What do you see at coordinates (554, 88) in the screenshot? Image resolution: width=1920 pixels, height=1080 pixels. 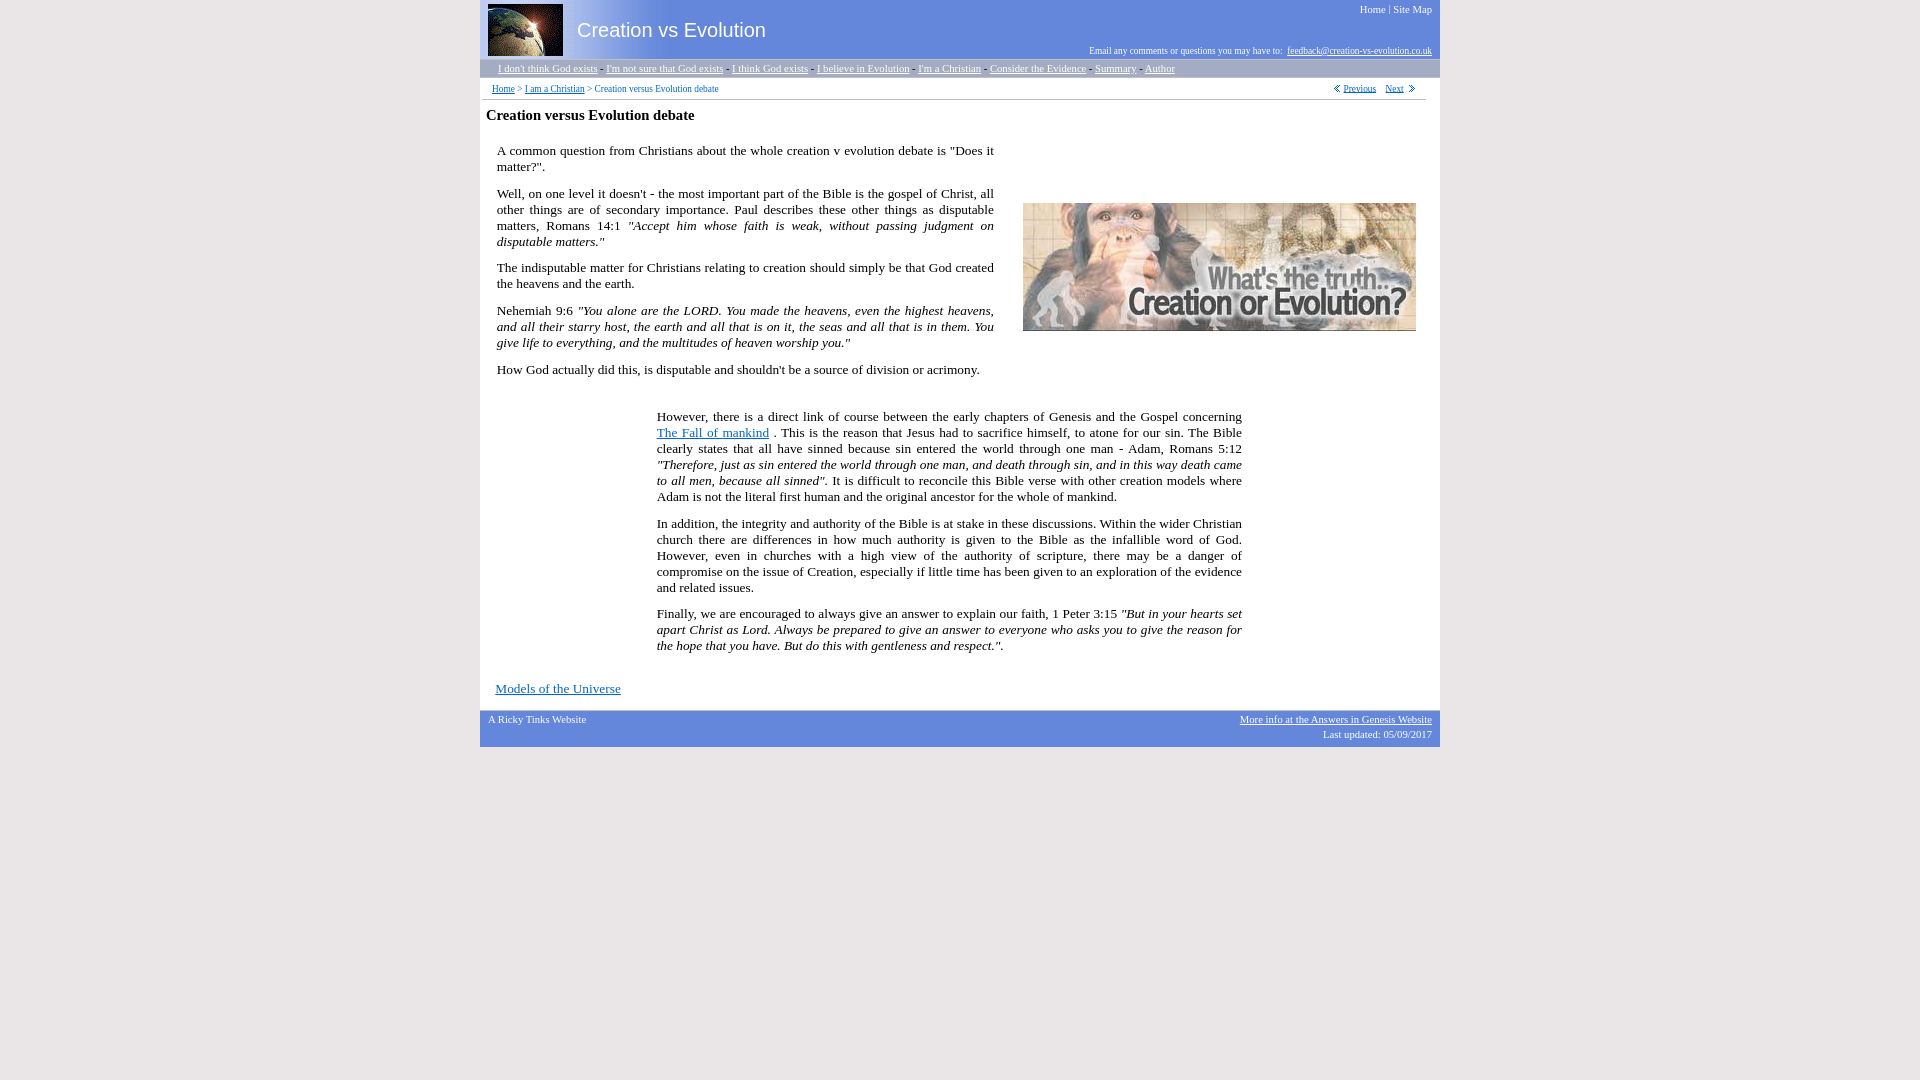 I see `I am a Christian` at bounding box center [554, 88].